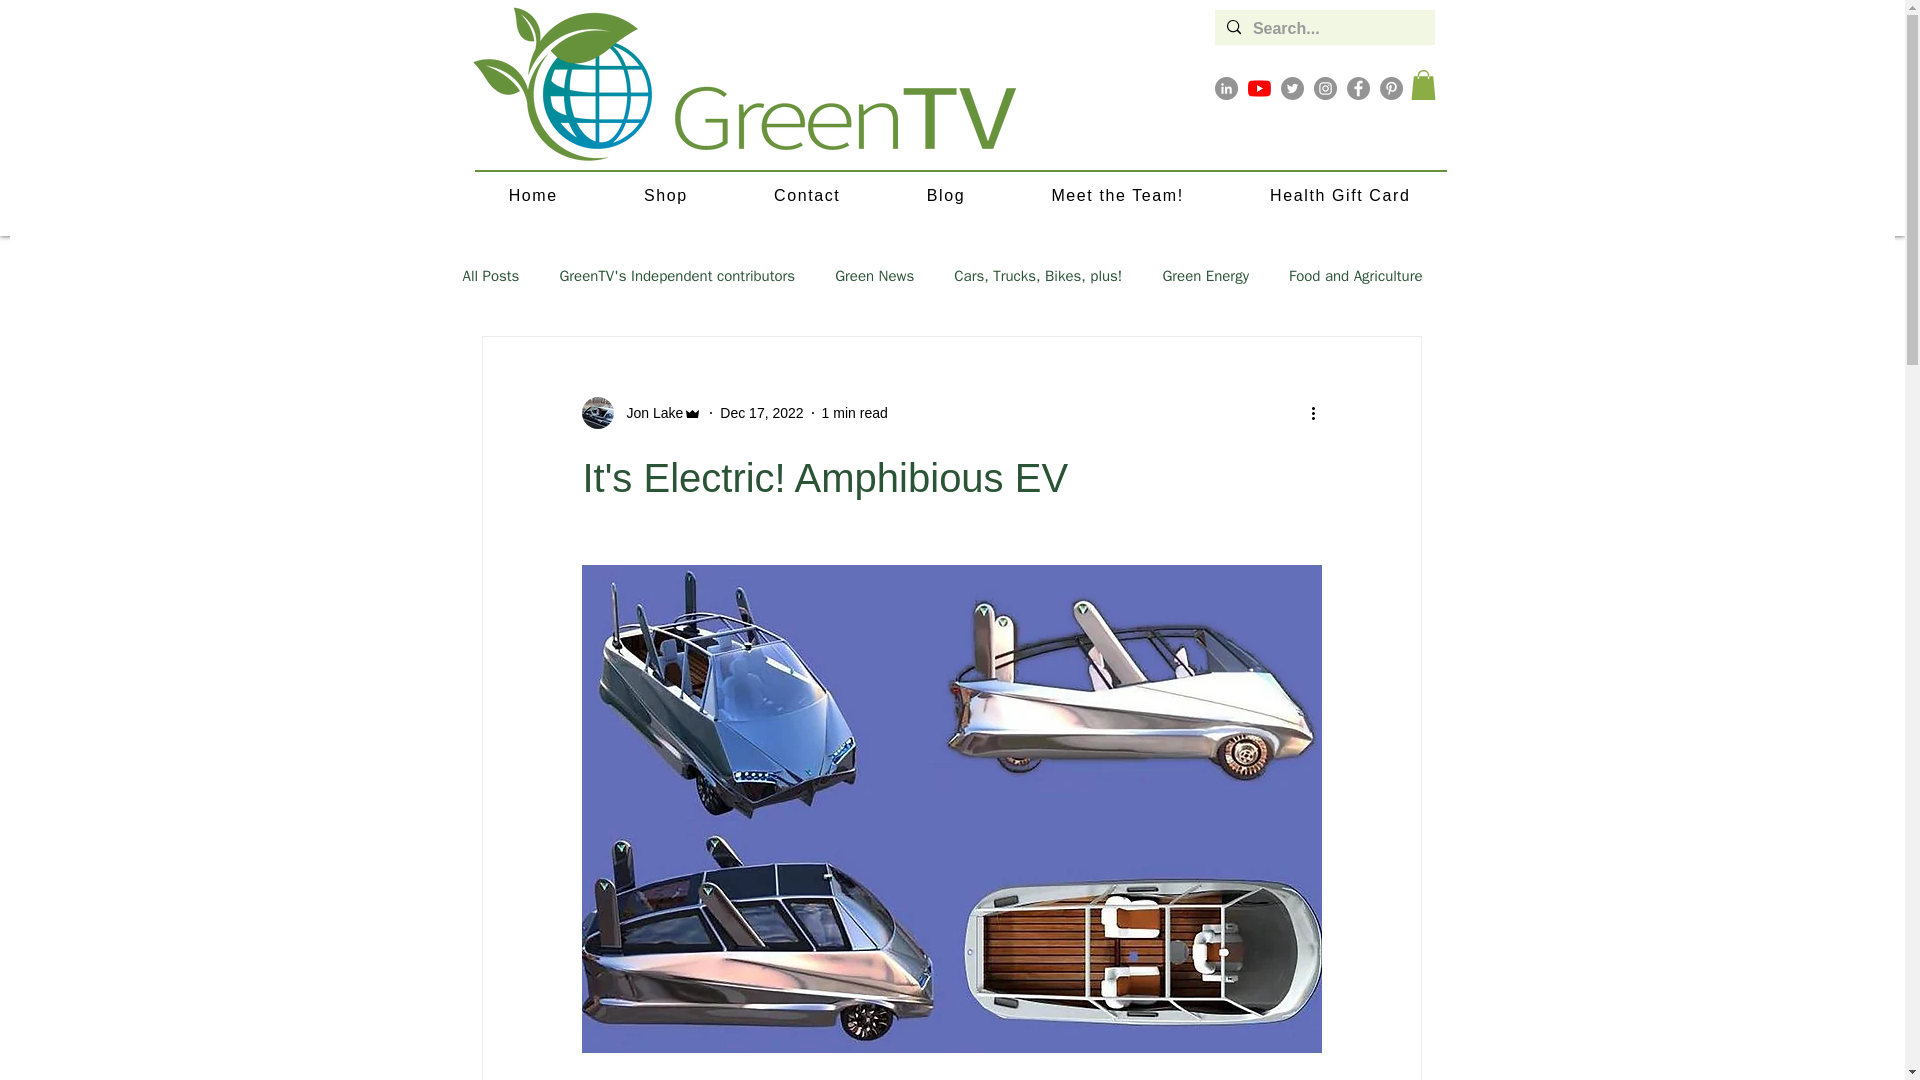 This screenshot has height=1080, width=1920. What do you see at coordinates (807, 196) in the screenshot?
I see `Food and Agriculture` at bounding box center [807, 196].